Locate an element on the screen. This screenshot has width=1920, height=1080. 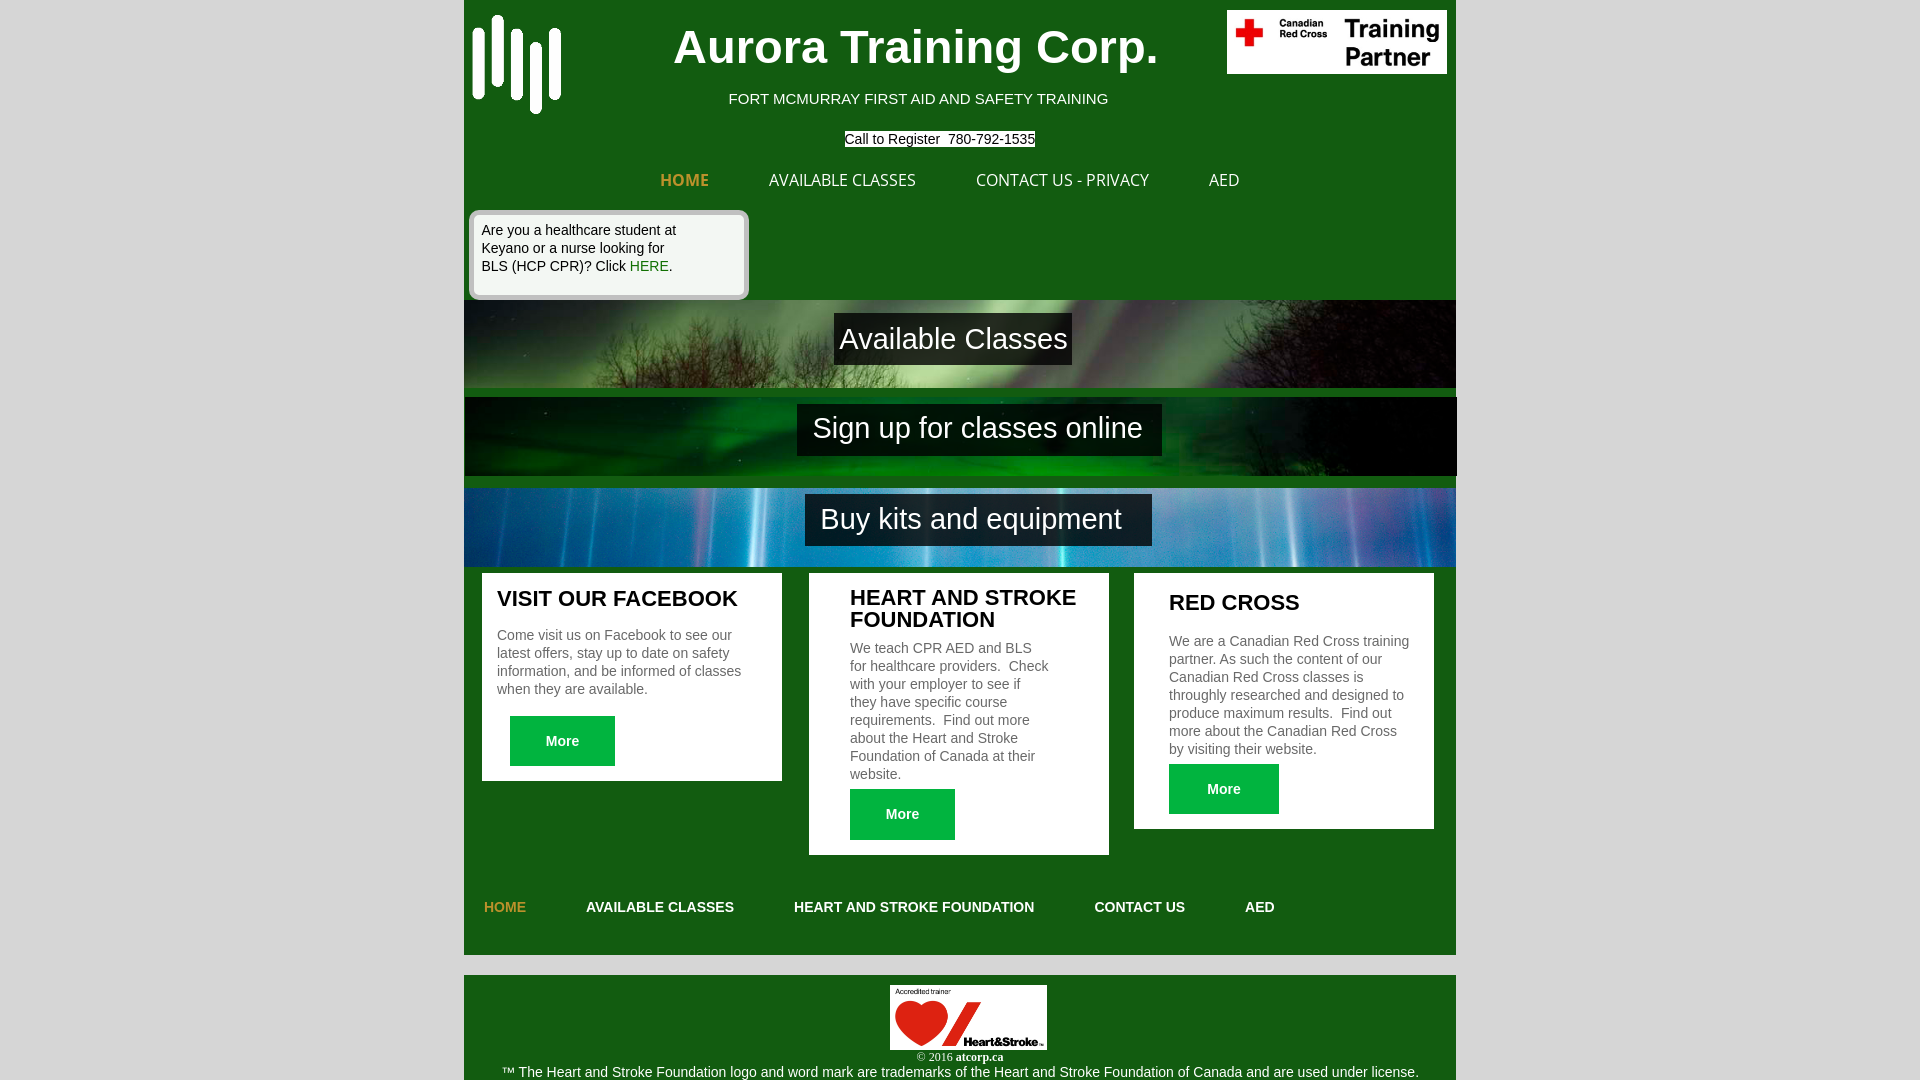
AED is located at coordinates (1224, 179).